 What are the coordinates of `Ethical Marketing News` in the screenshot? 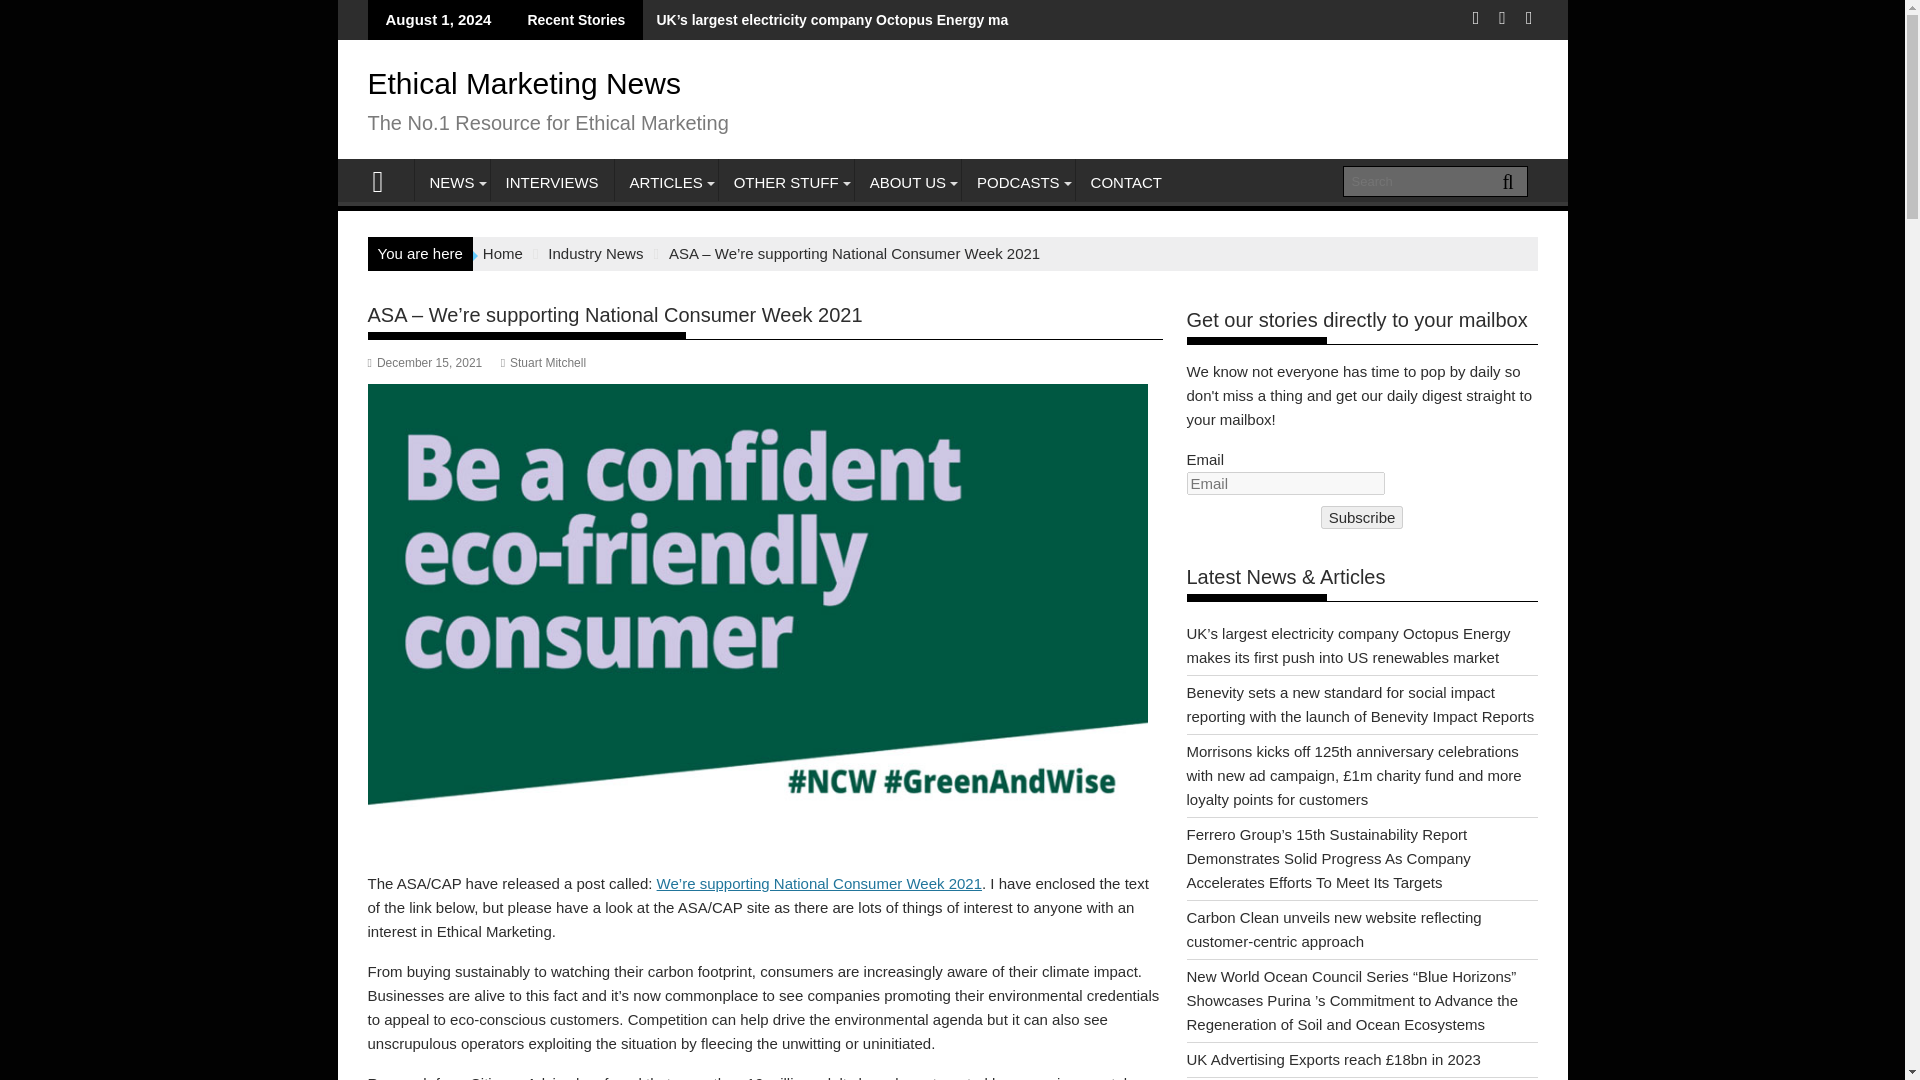 It's located at (524, 83).